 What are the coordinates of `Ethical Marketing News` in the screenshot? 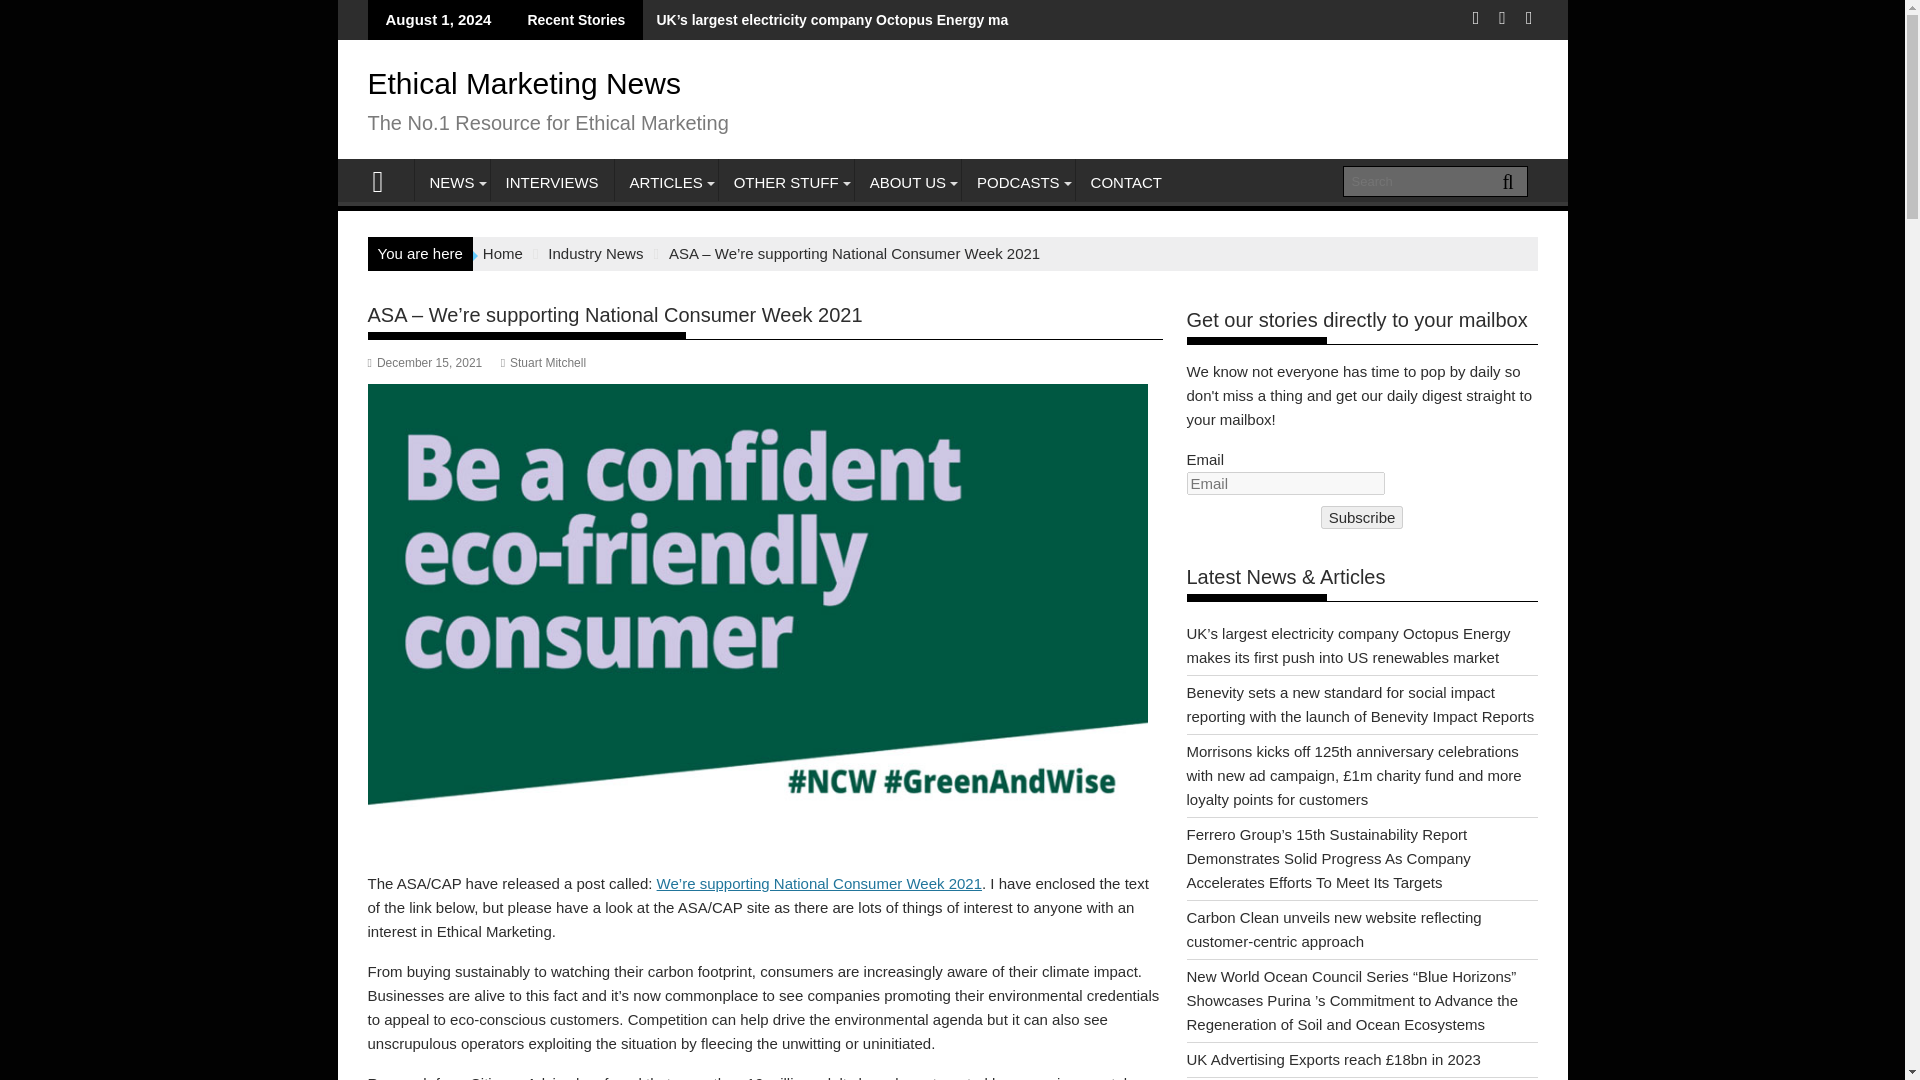 It's located at (524, 83).